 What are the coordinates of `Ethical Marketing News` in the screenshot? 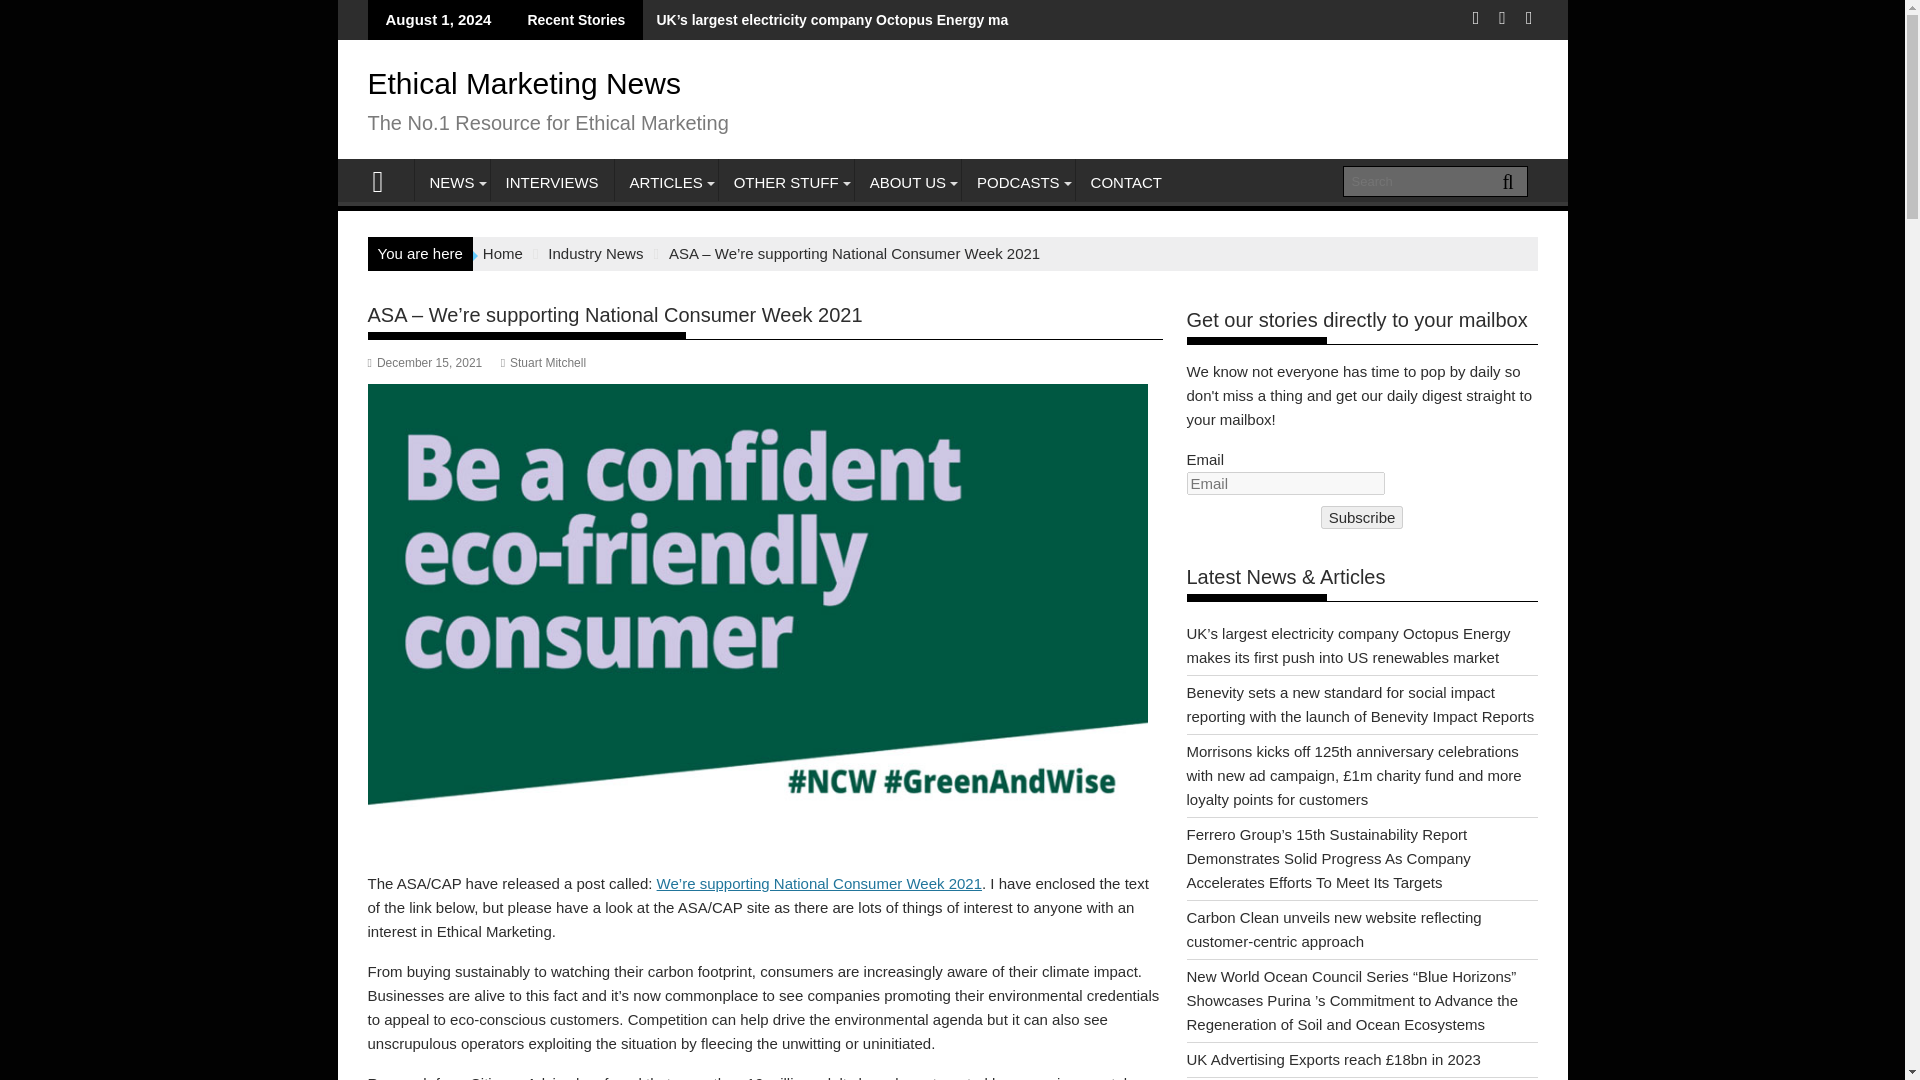 It's located at (524, 83).